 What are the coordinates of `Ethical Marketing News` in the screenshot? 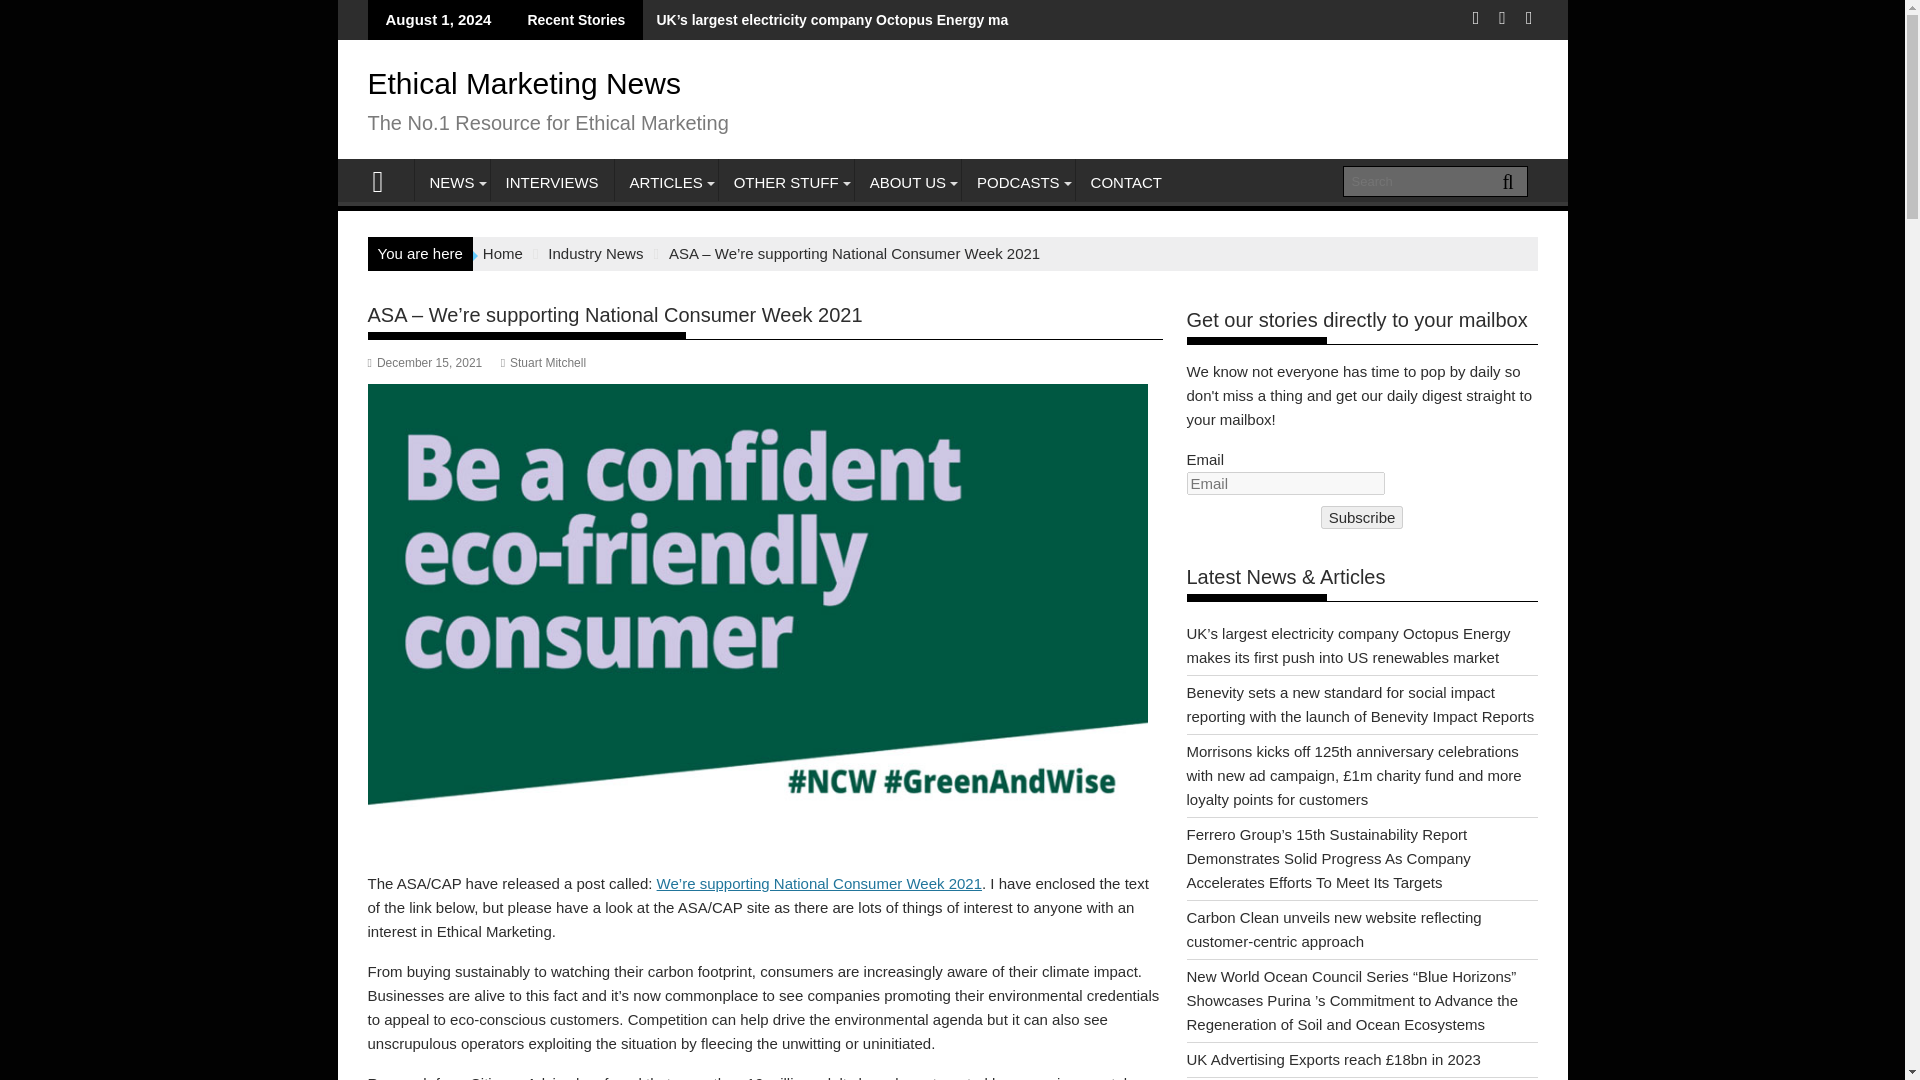 It's located at (524, 83).